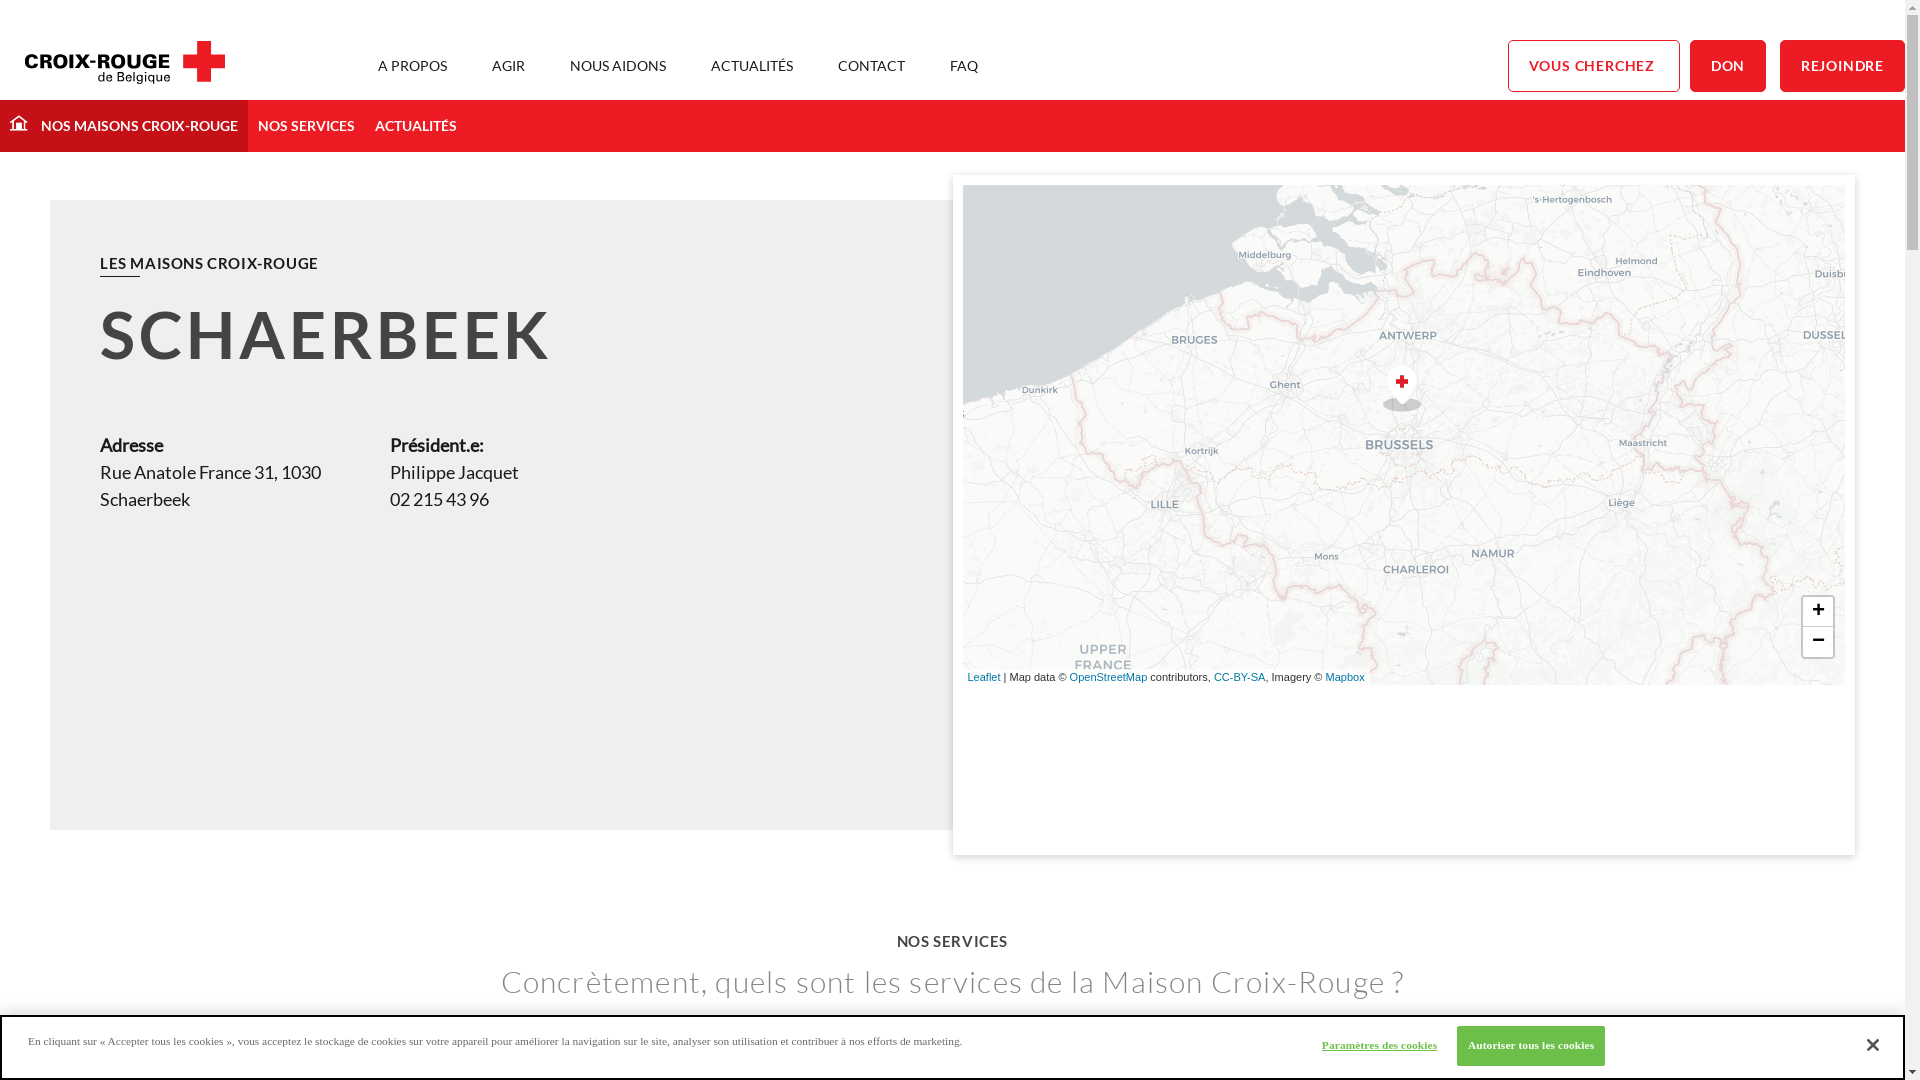  I want to click on FAQ, so click(964, 66).